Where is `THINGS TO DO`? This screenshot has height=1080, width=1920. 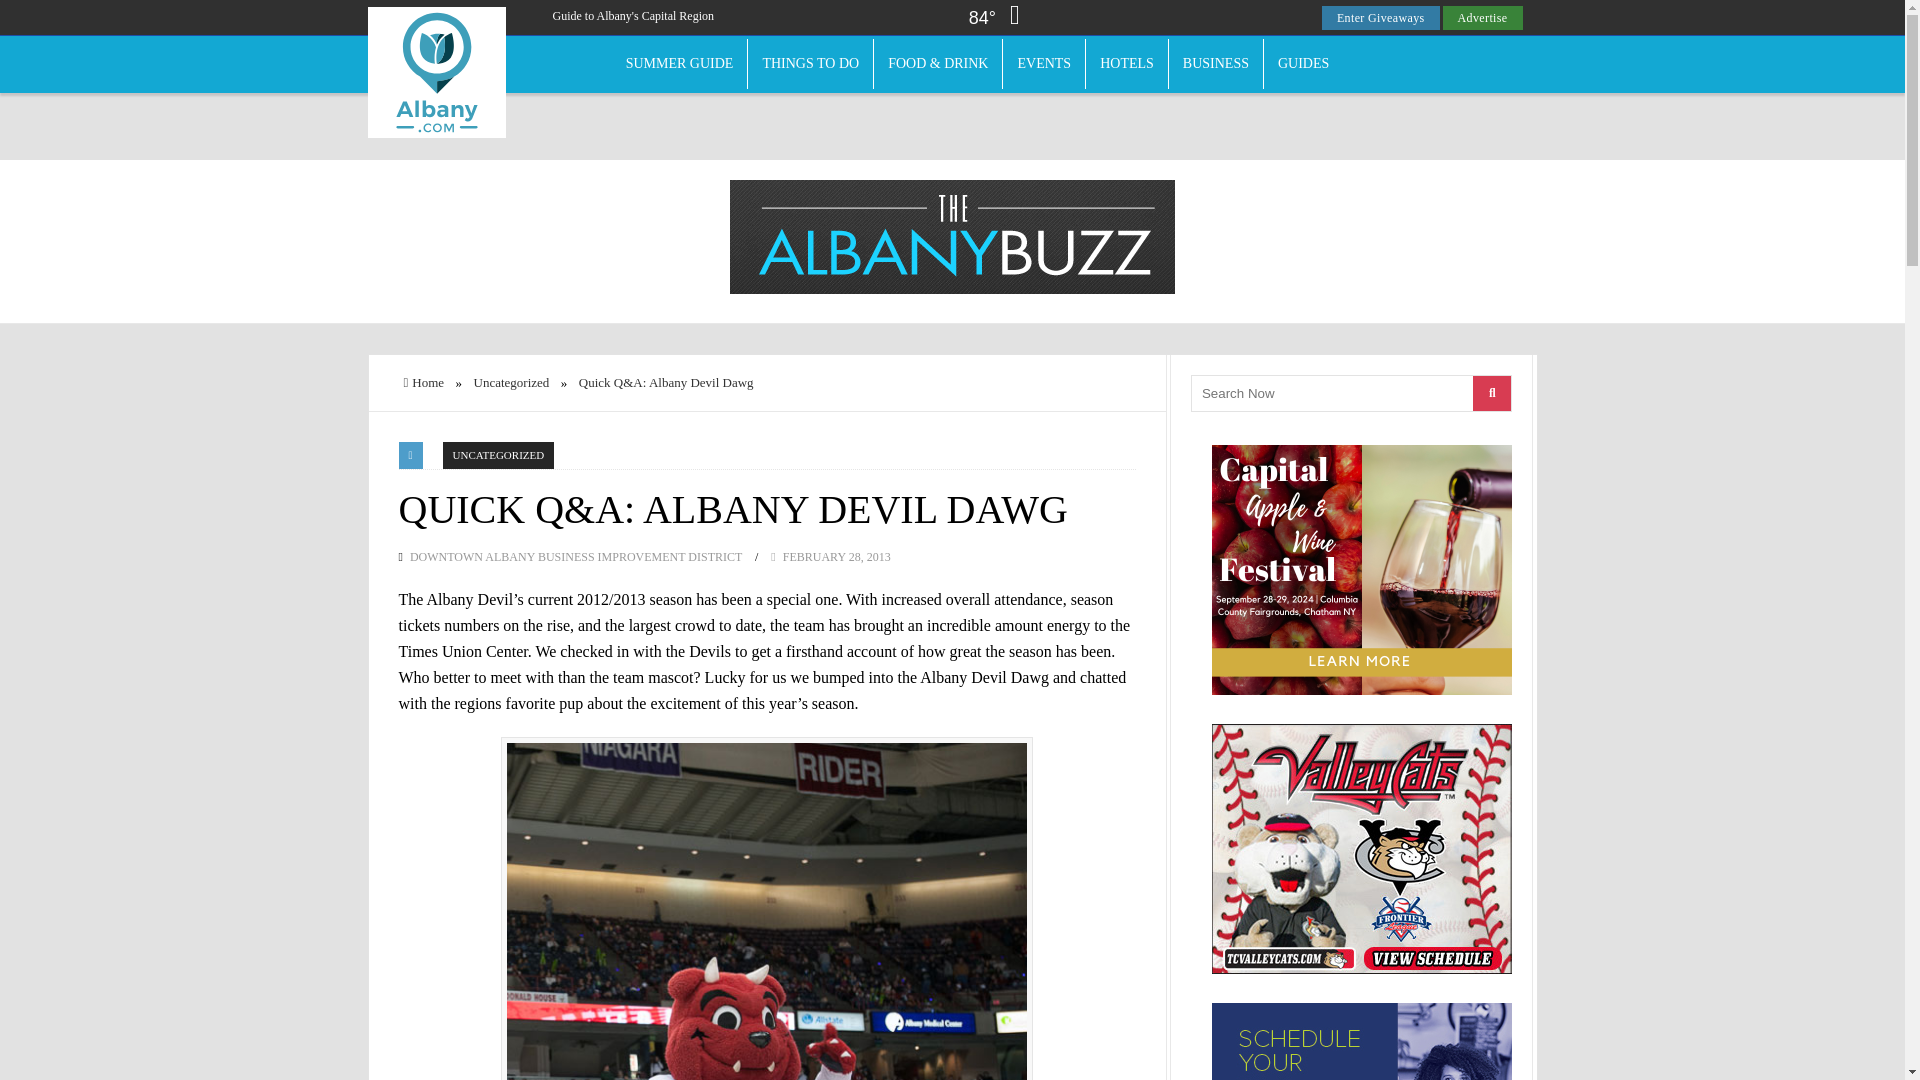
THINGS TO DO is located at coordinates (810, 63).